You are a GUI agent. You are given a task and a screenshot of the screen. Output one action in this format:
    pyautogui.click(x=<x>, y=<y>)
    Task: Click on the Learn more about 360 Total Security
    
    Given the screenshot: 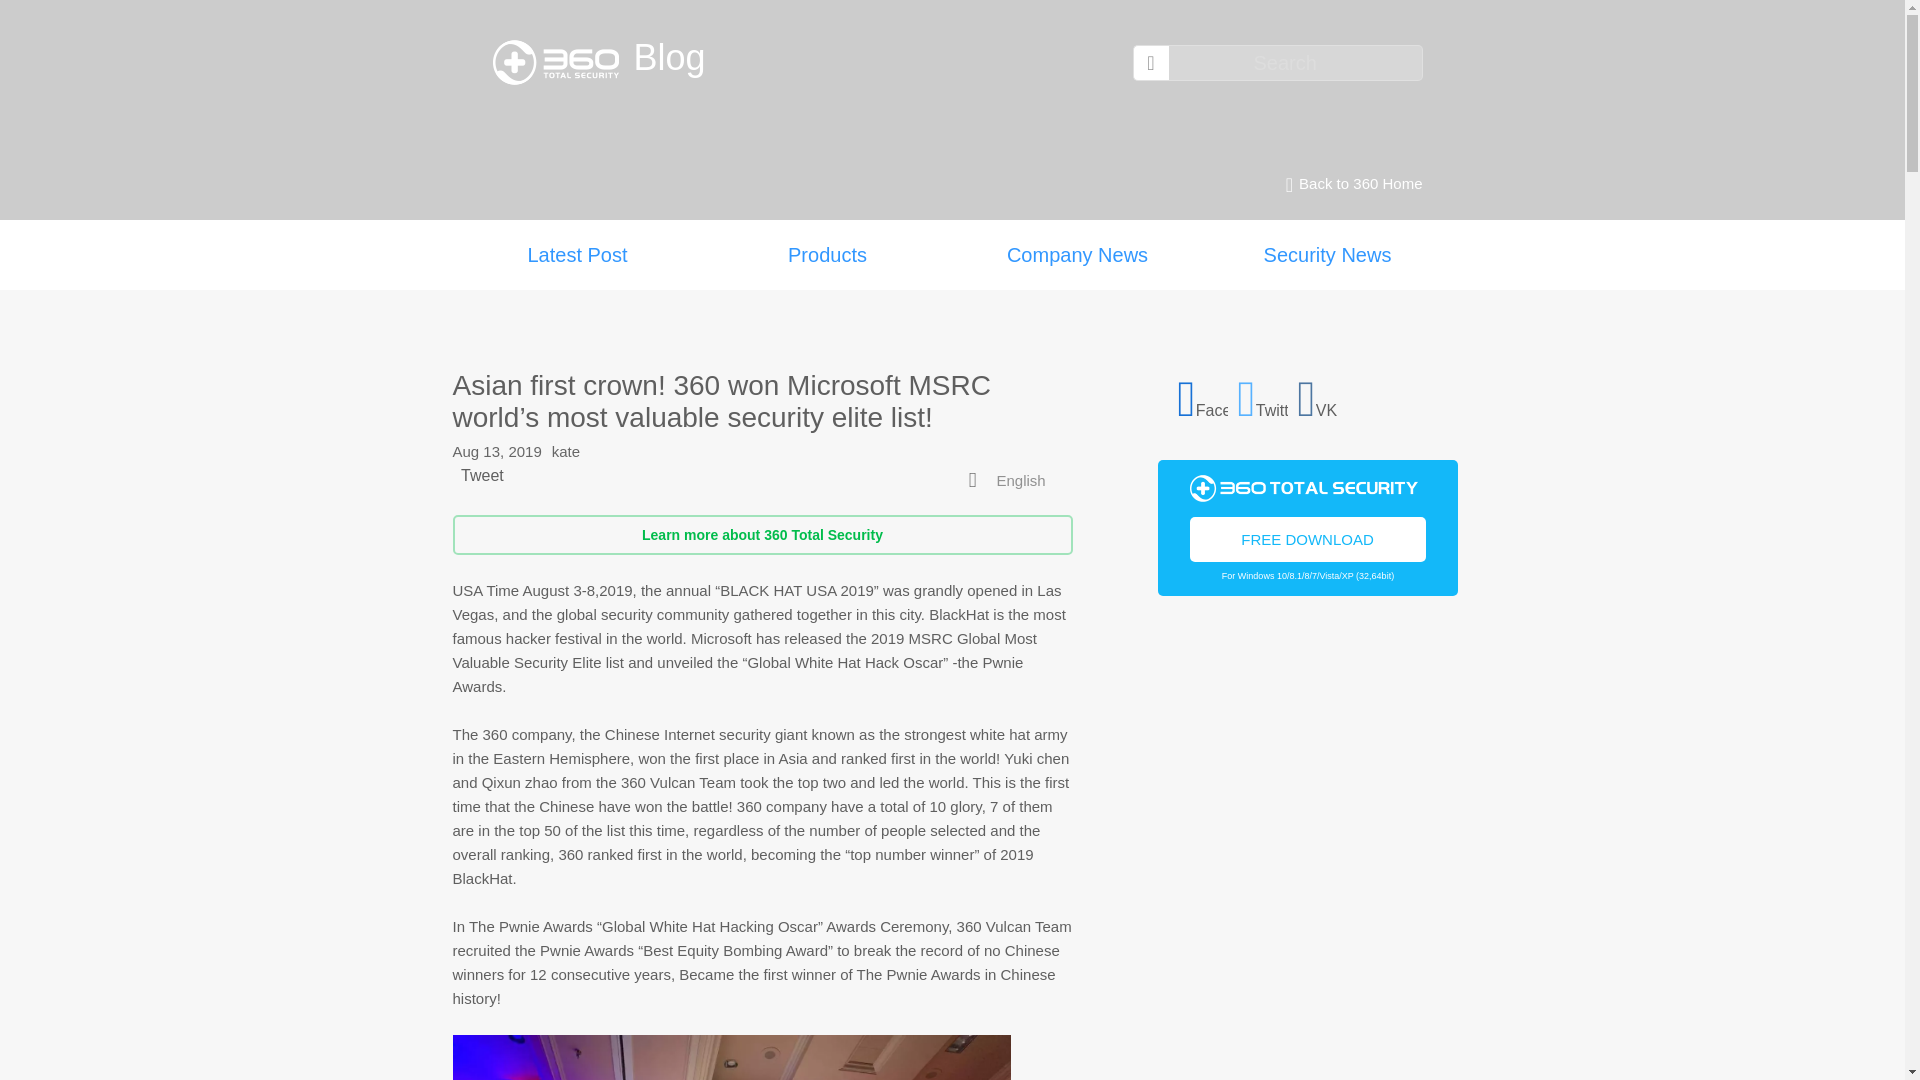 What is the action you would take?
    pyautogui.click(x=761, y=535)
    